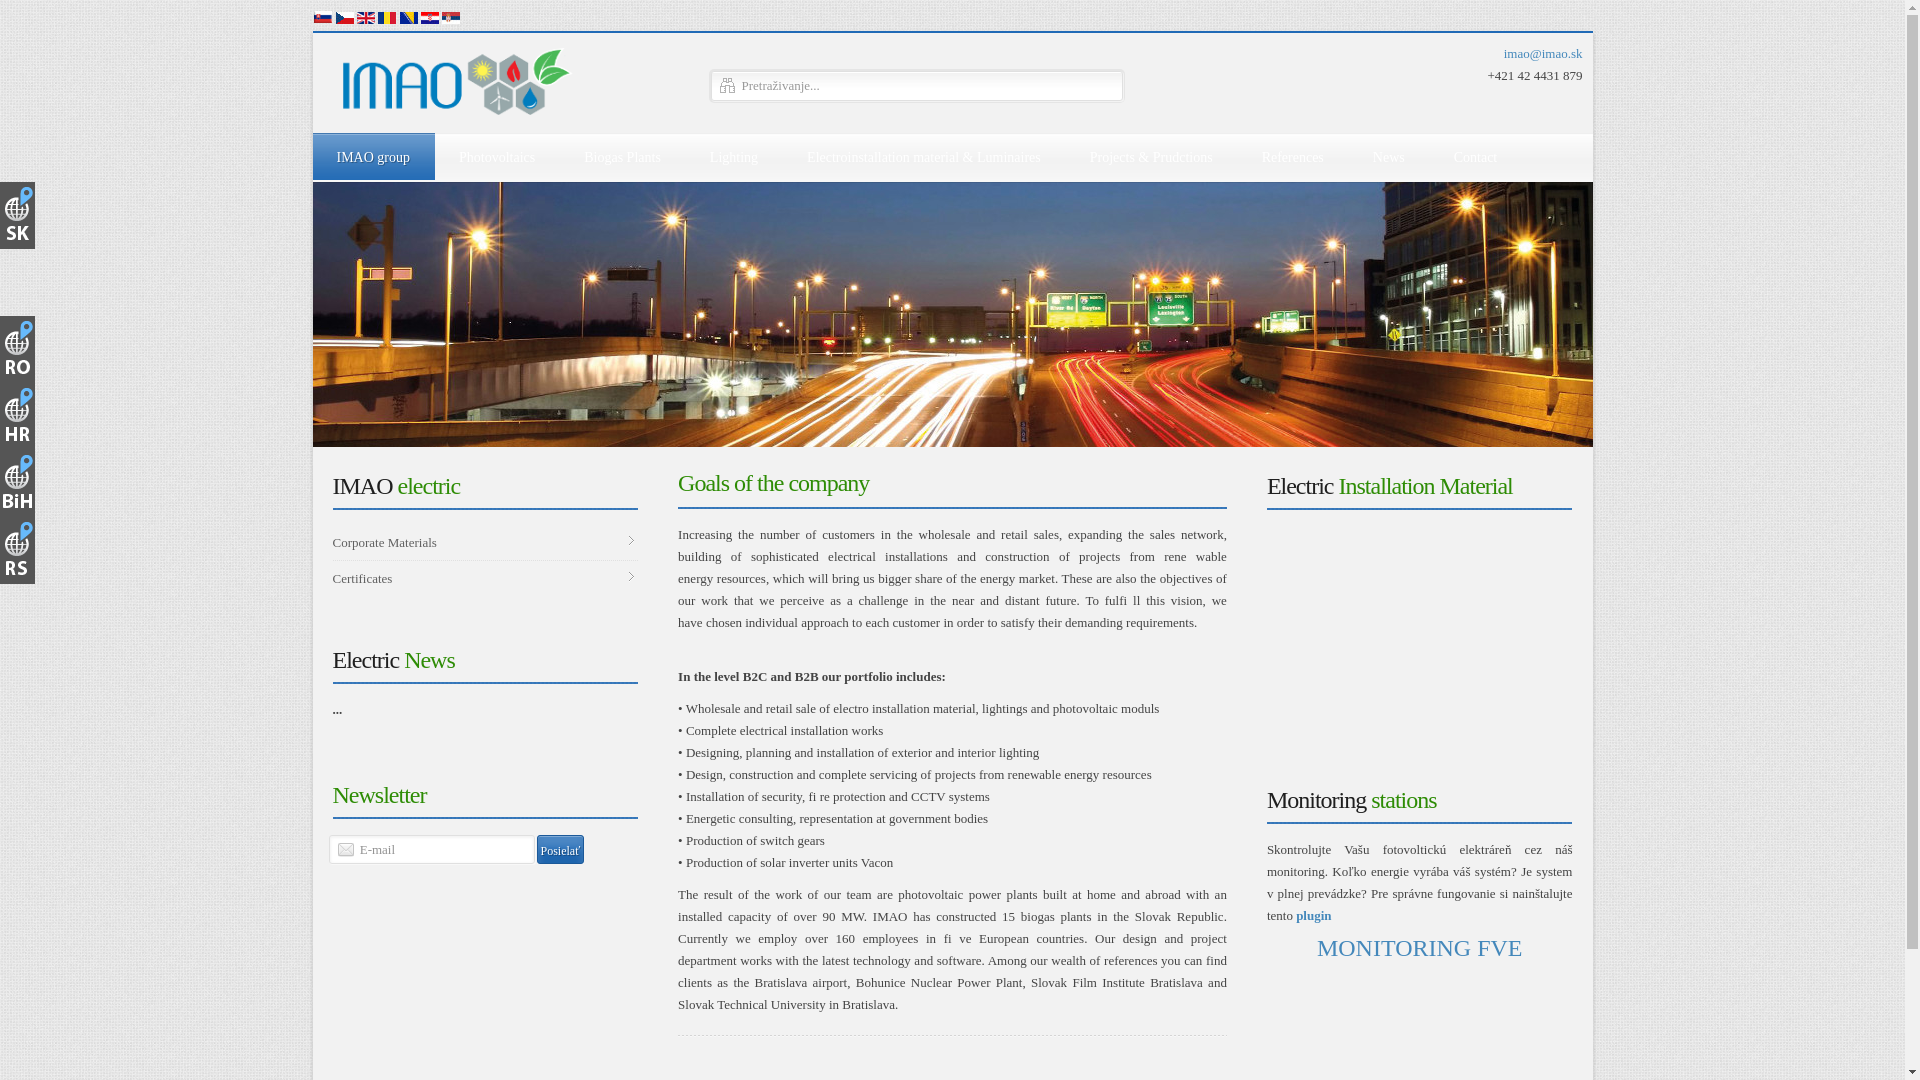 The image size is (1920, 1080). I want to click on Hrvatska, so click(430, 17).